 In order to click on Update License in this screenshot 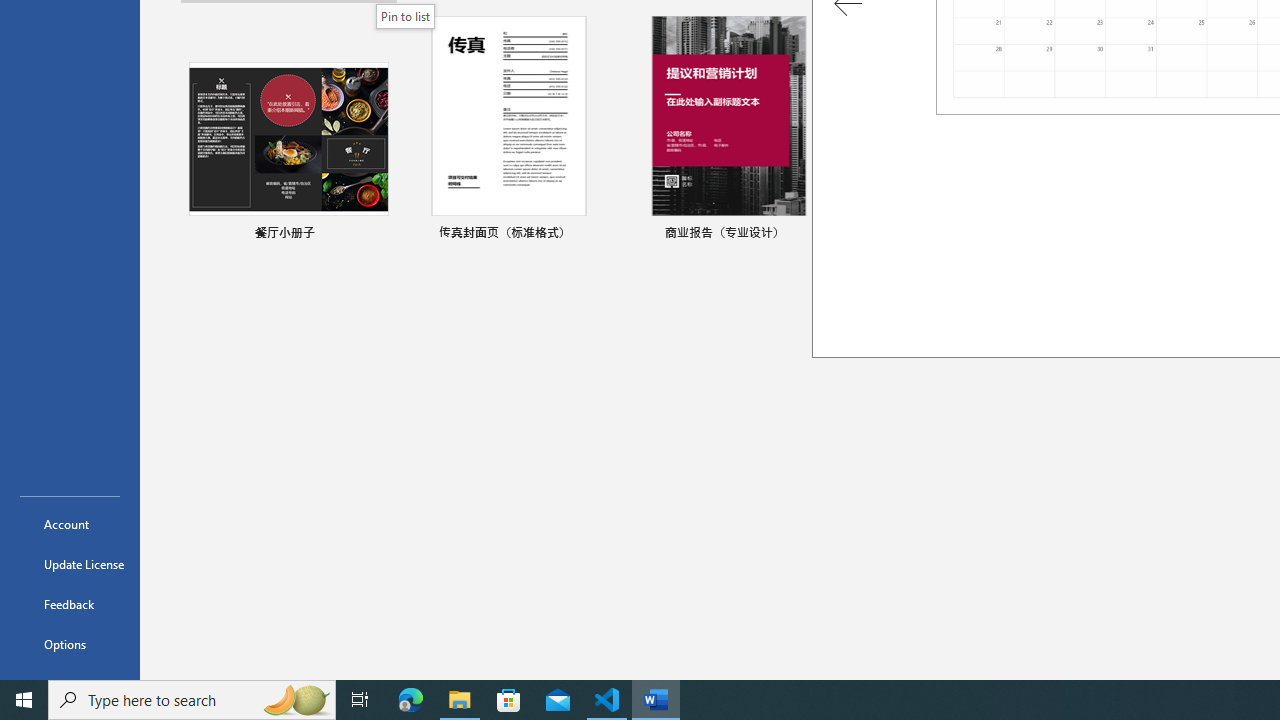, I will do `click(70, 564)`.